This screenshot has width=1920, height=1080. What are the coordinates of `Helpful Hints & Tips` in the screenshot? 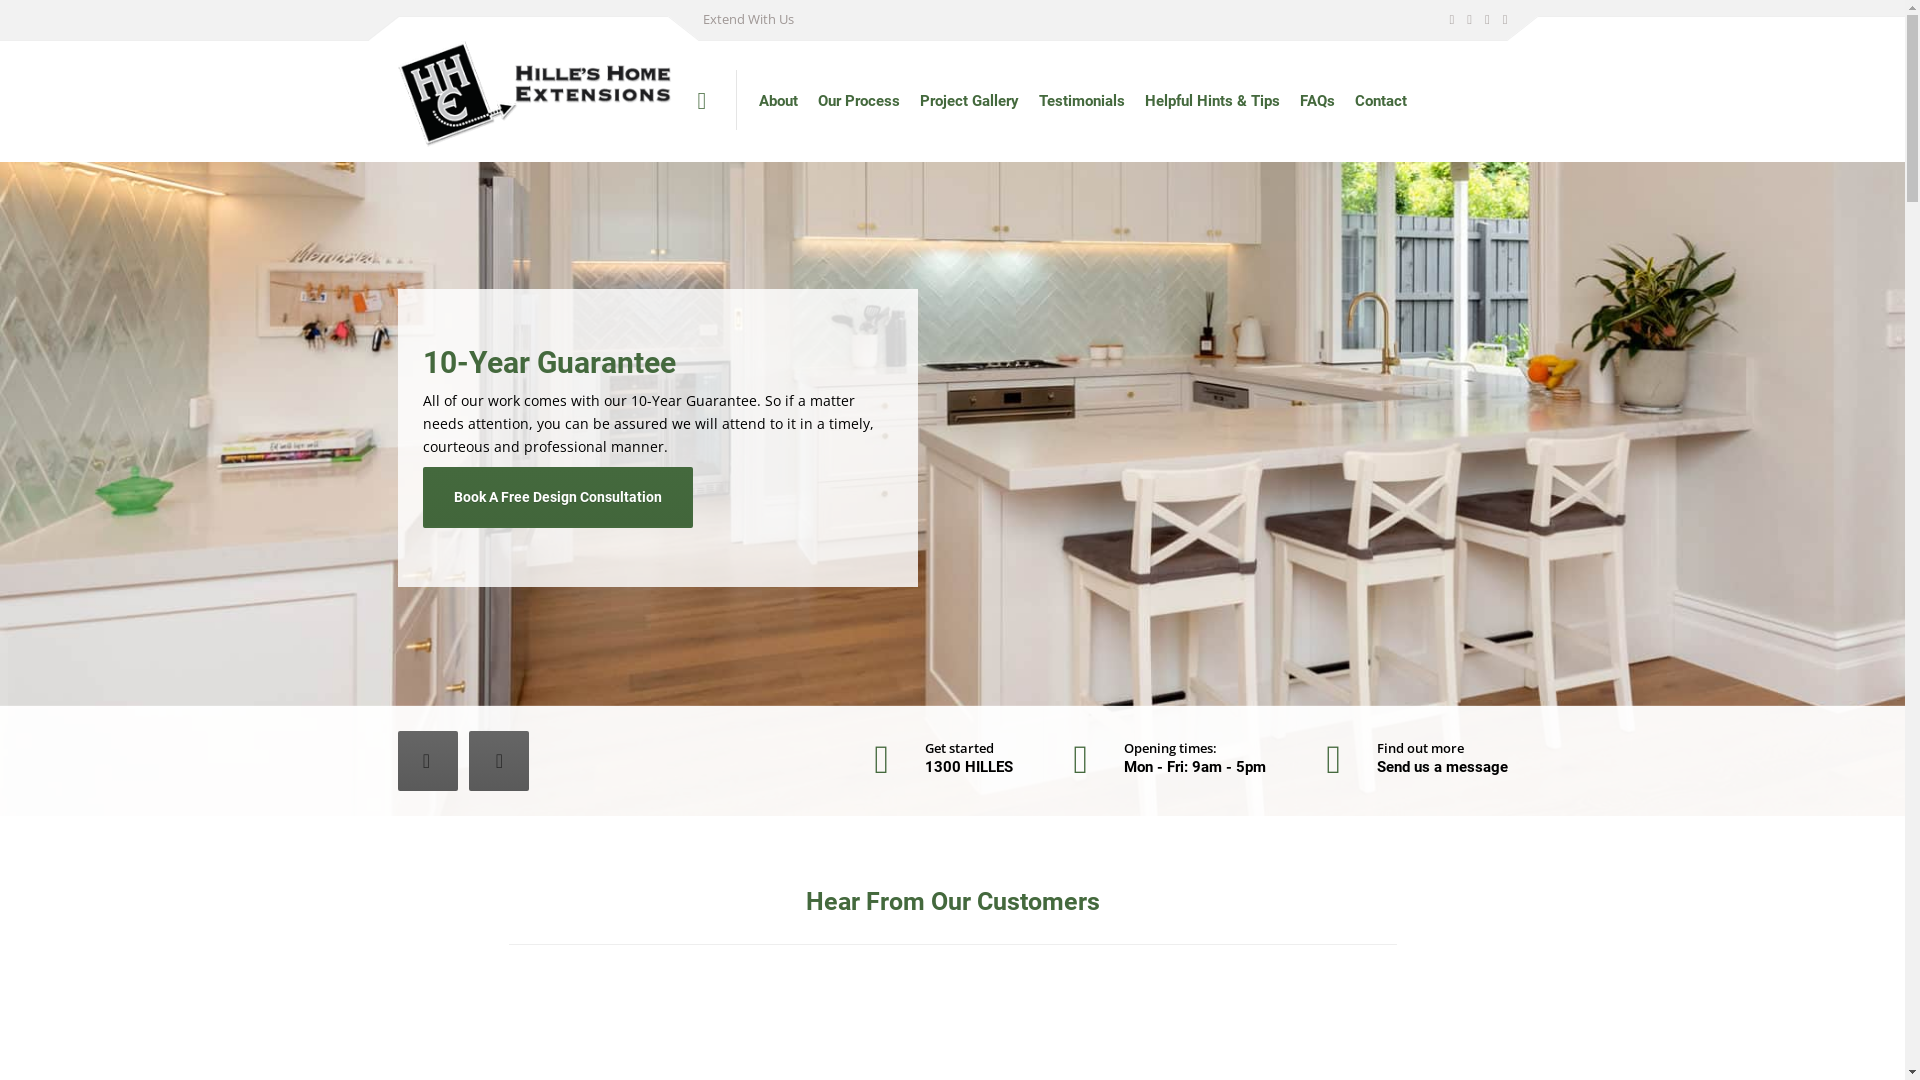 It's located at (1212, 101).